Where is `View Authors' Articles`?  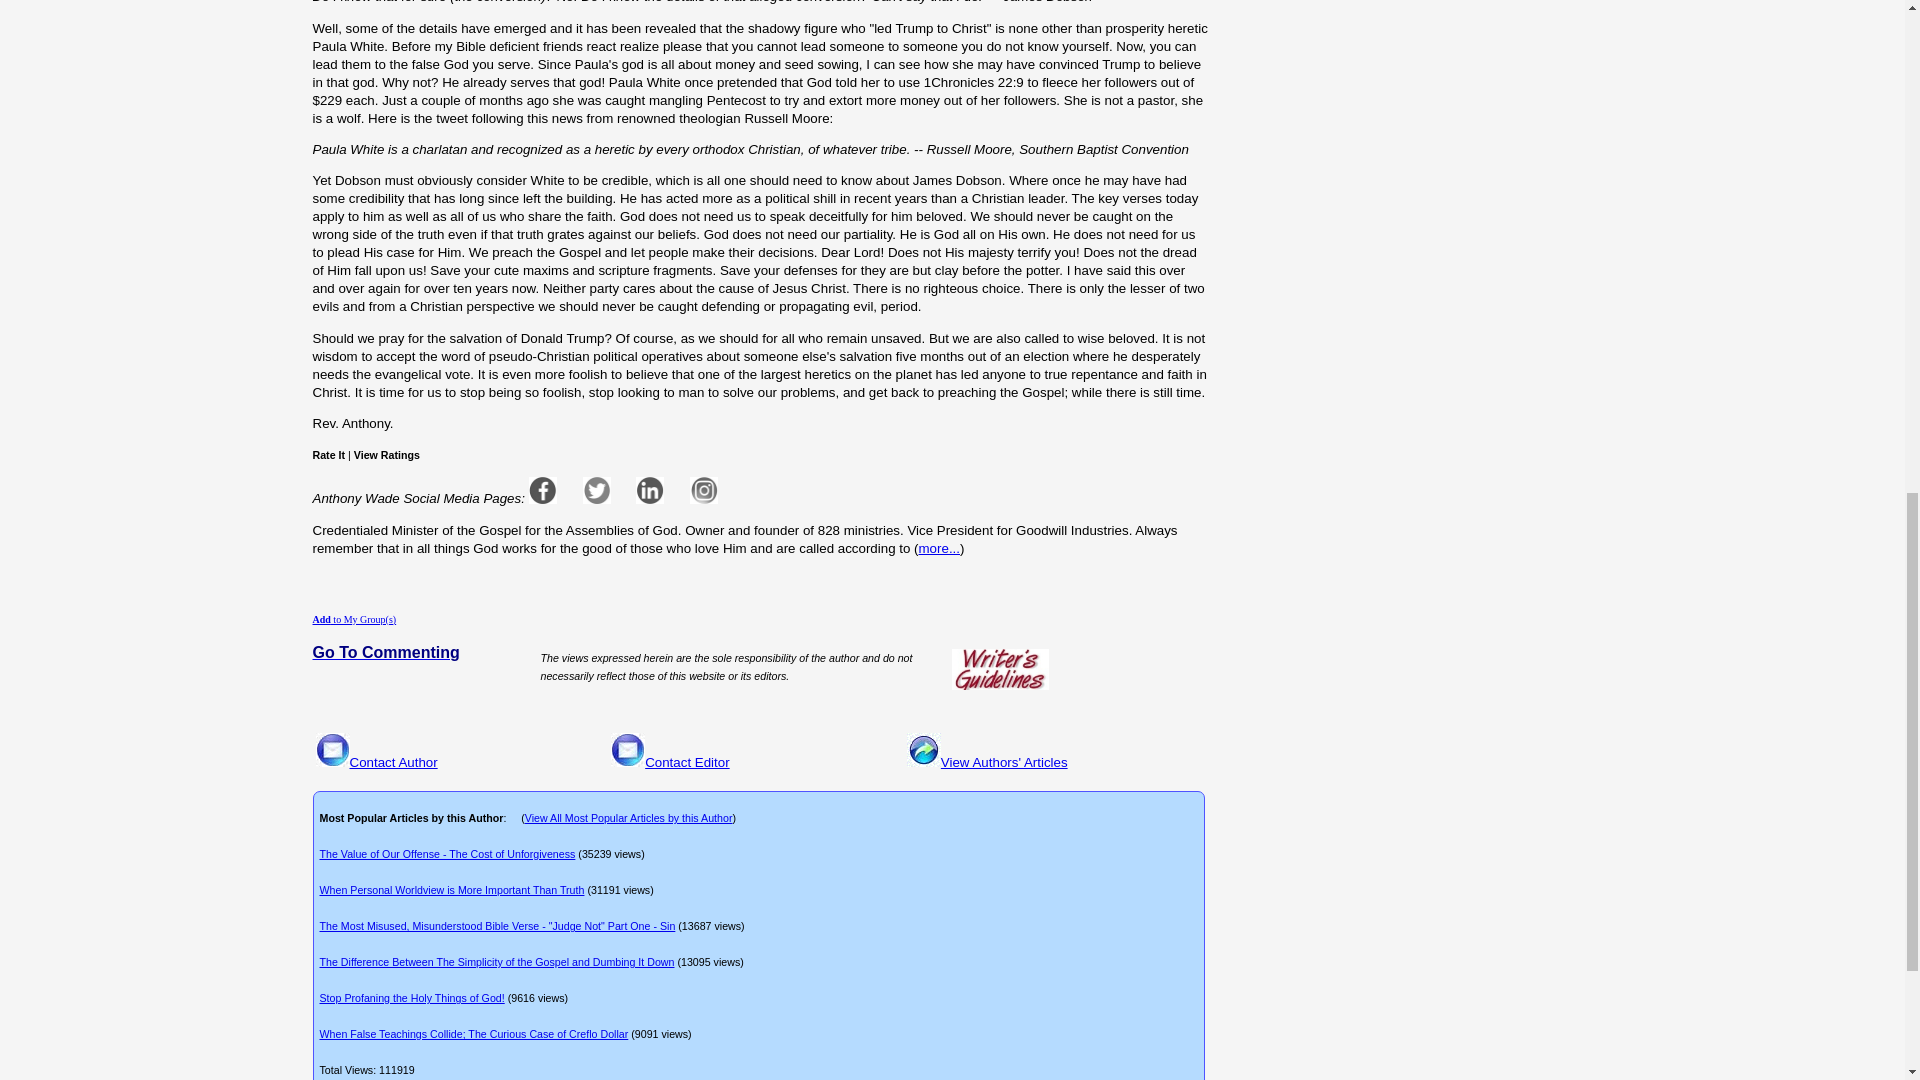
View Authors' Articles is located at coordinates (1004, 762).